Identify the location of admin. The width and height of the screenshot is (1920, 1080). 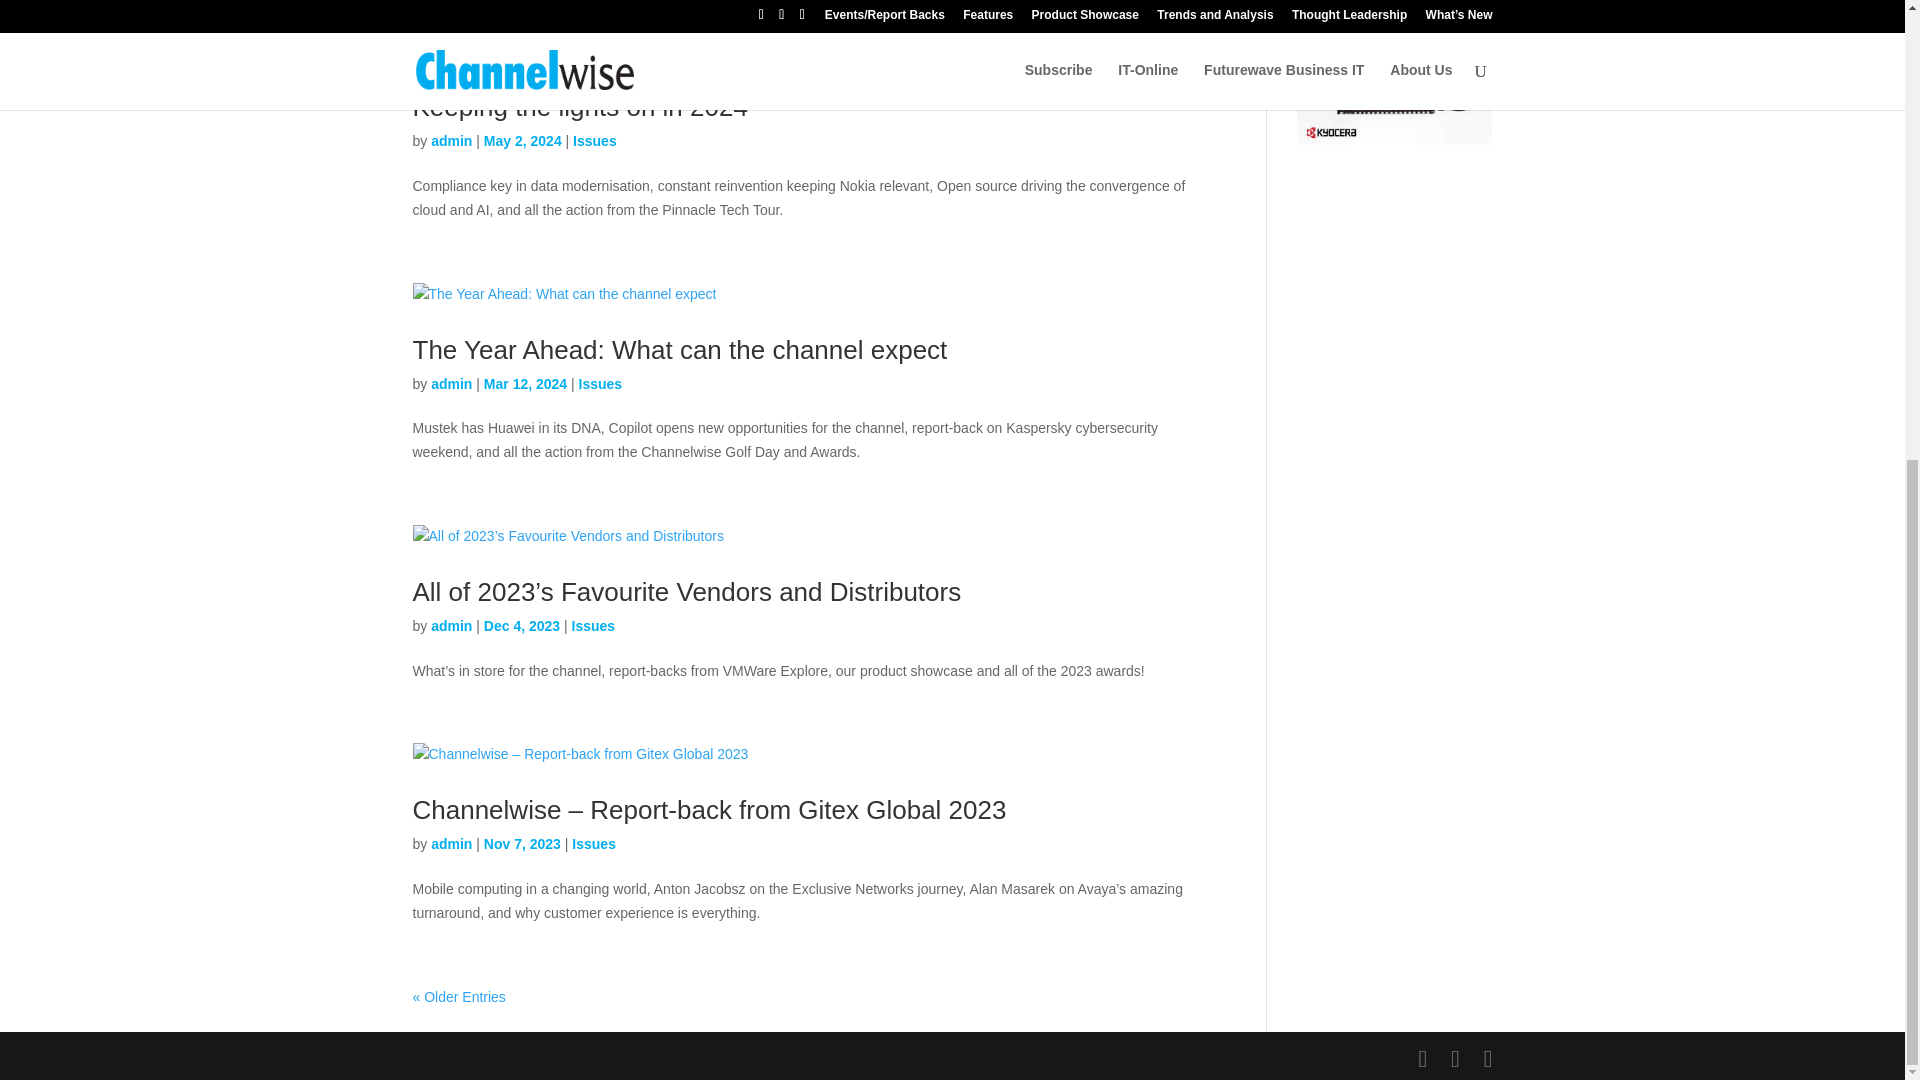
(451, 844).